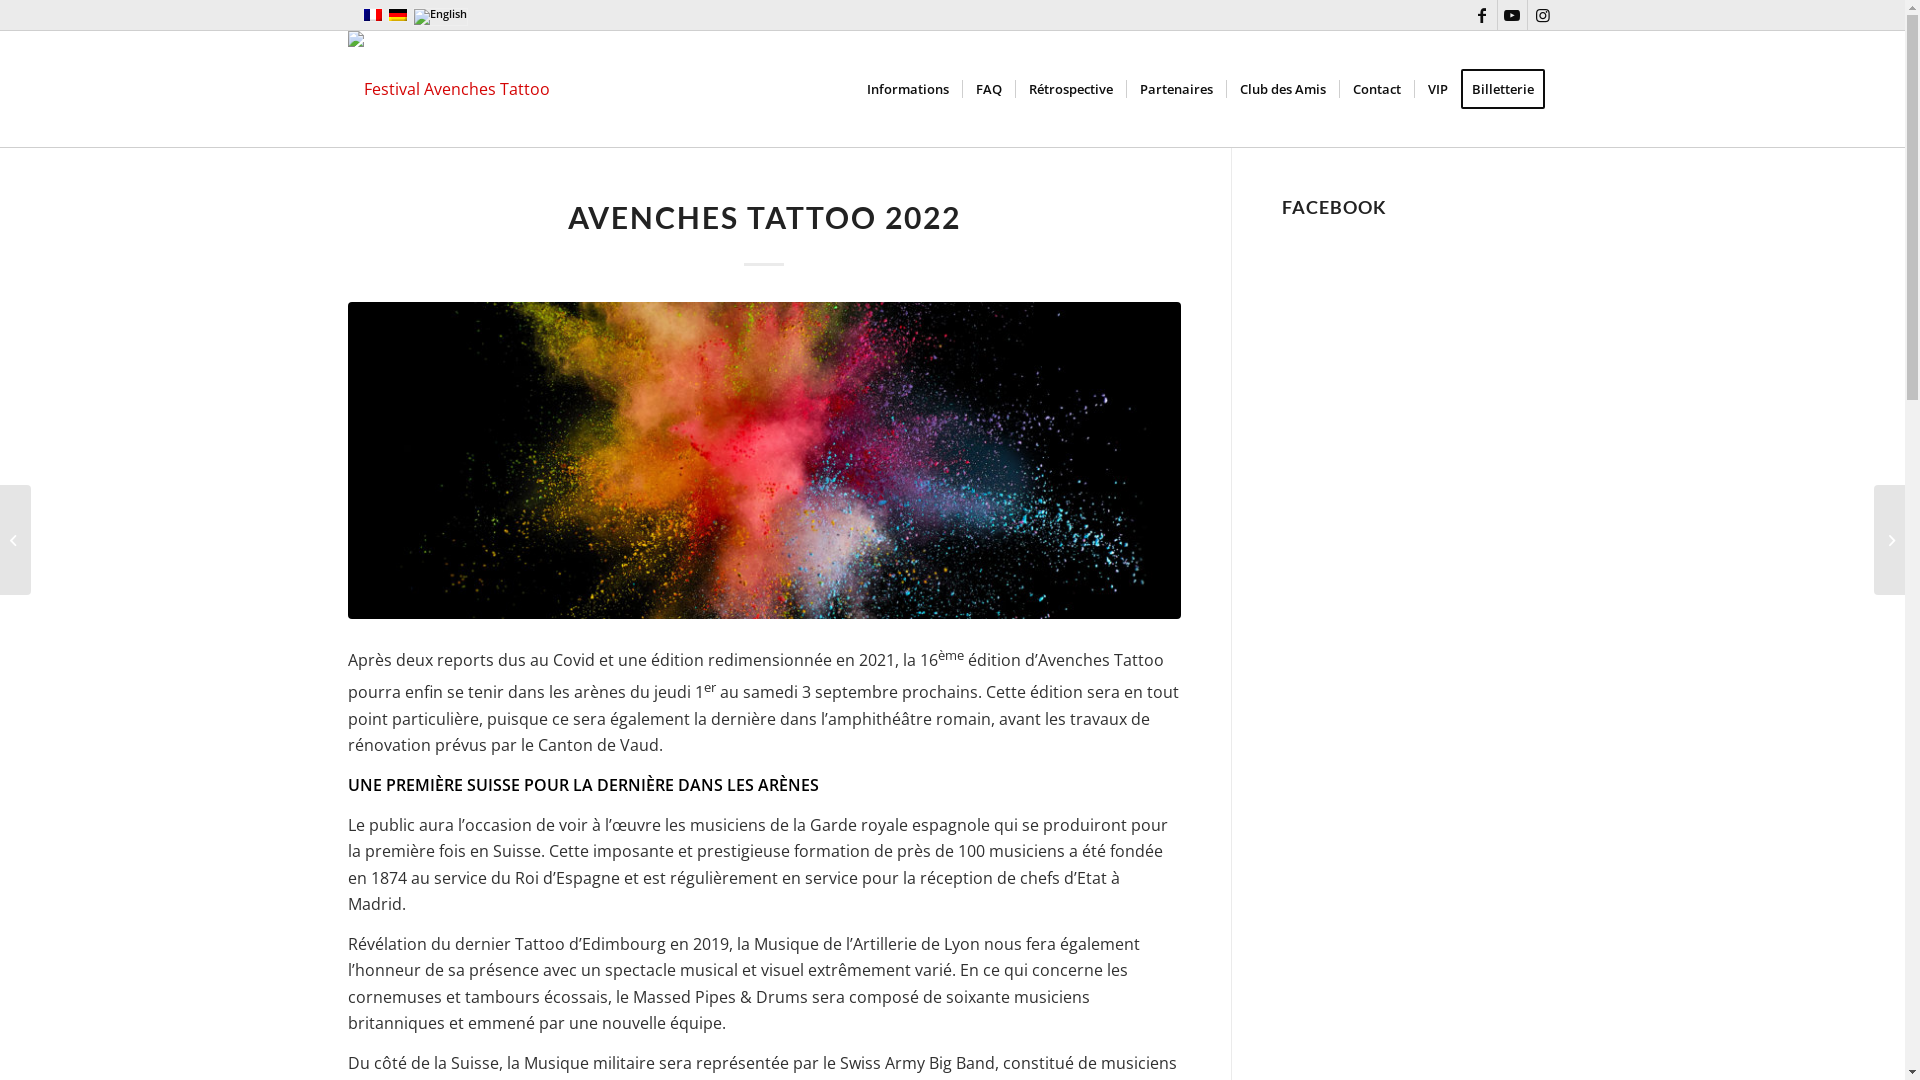  What do you see at coordinates (440, 17) in the screenshot?
I see `English` at bounding box center [440, 17].